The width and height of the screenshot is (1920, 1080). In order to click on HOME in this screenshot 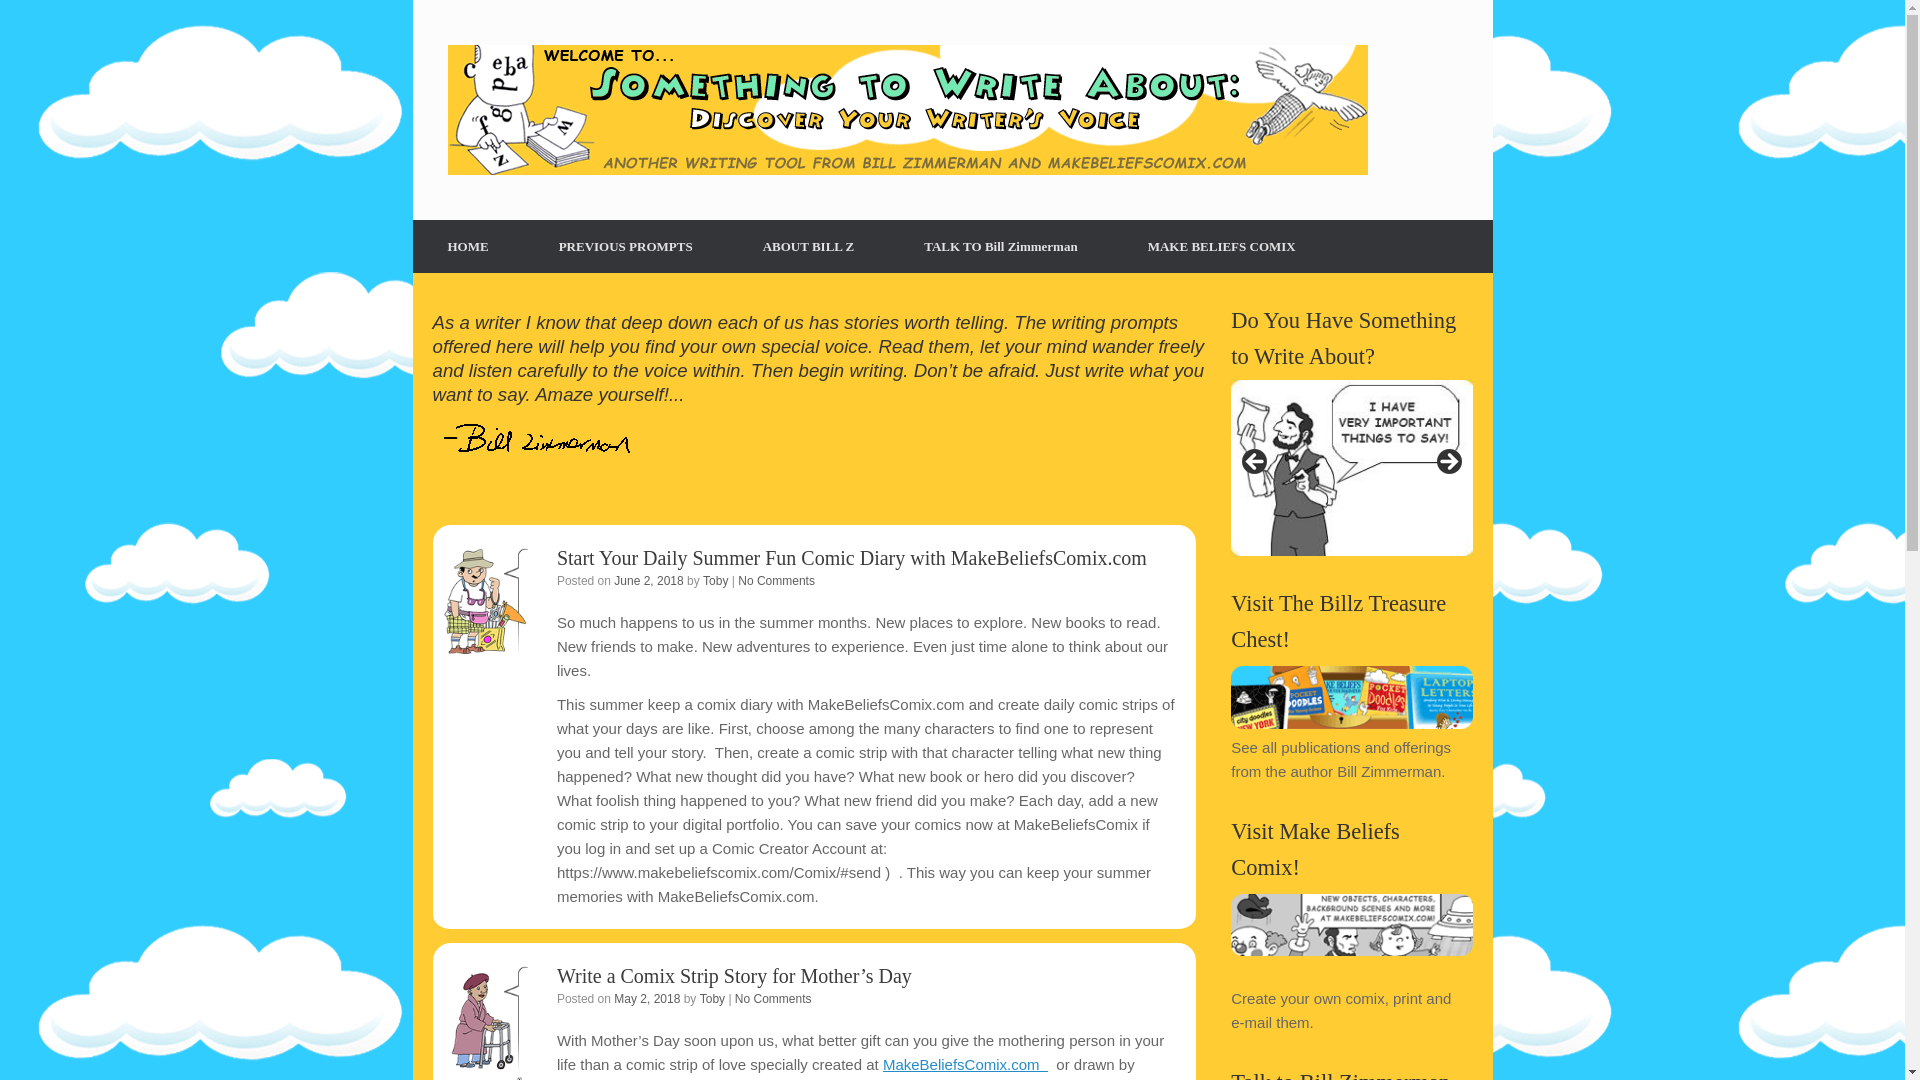, I will do `click(467, 246)`.